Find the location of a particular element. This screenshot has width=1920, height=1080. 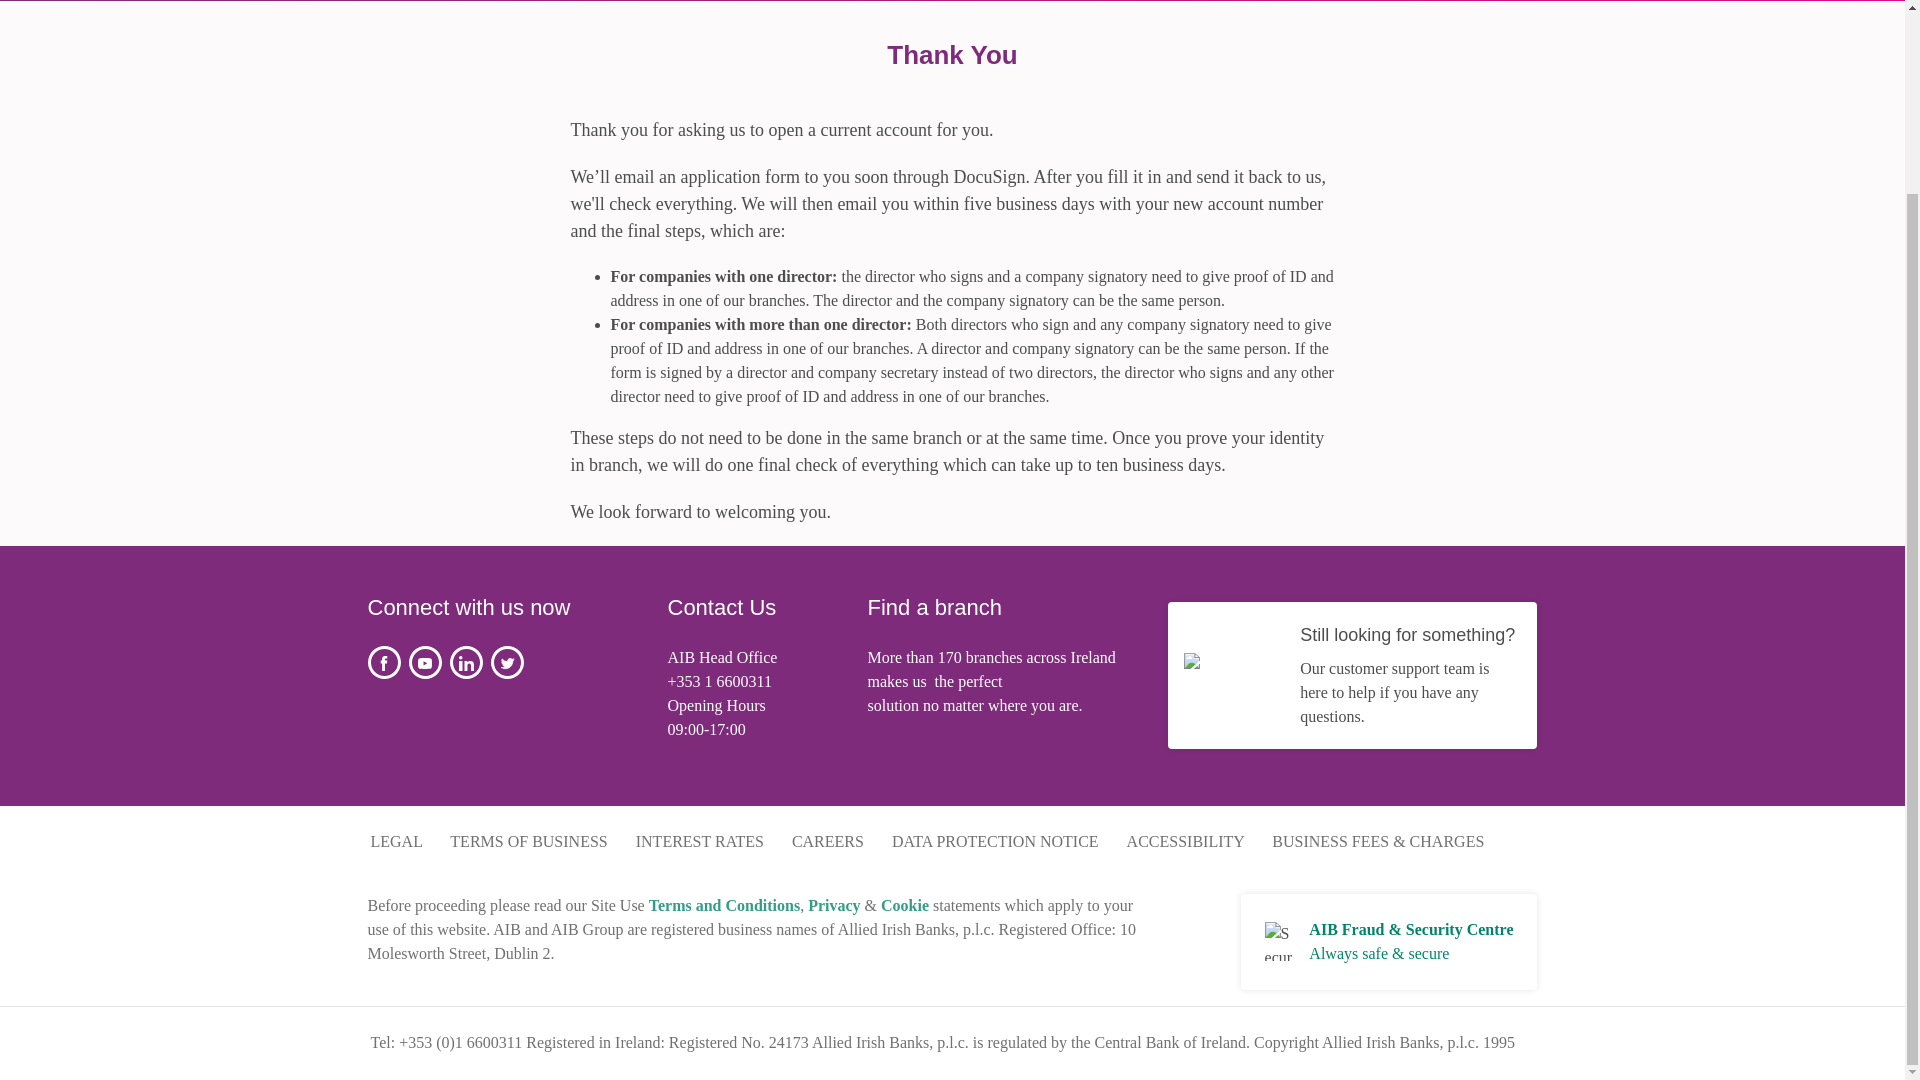

AIB Cookie Policy is located at coordinates (905, 905).